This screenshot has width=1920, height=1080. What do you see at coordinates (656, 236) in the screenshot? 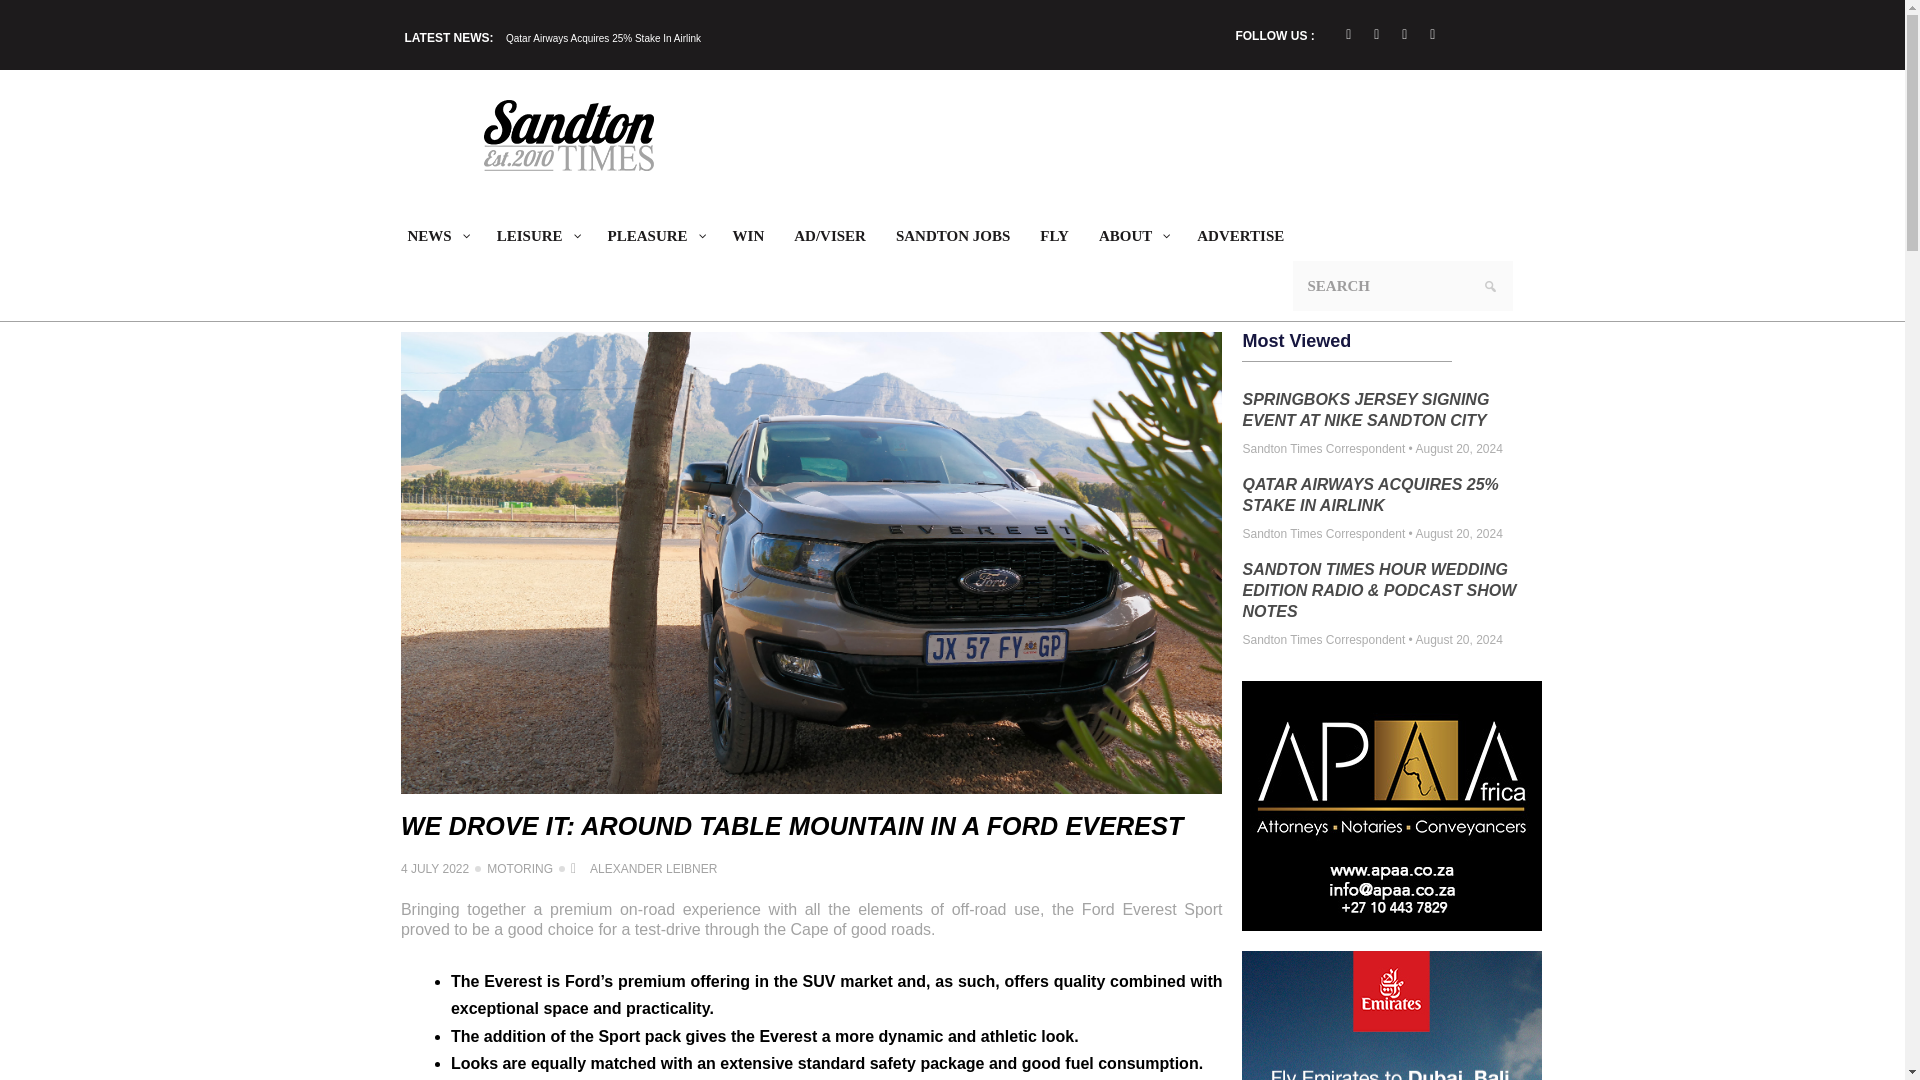
I see `PLEASURE` at bounding box center [656, 236].